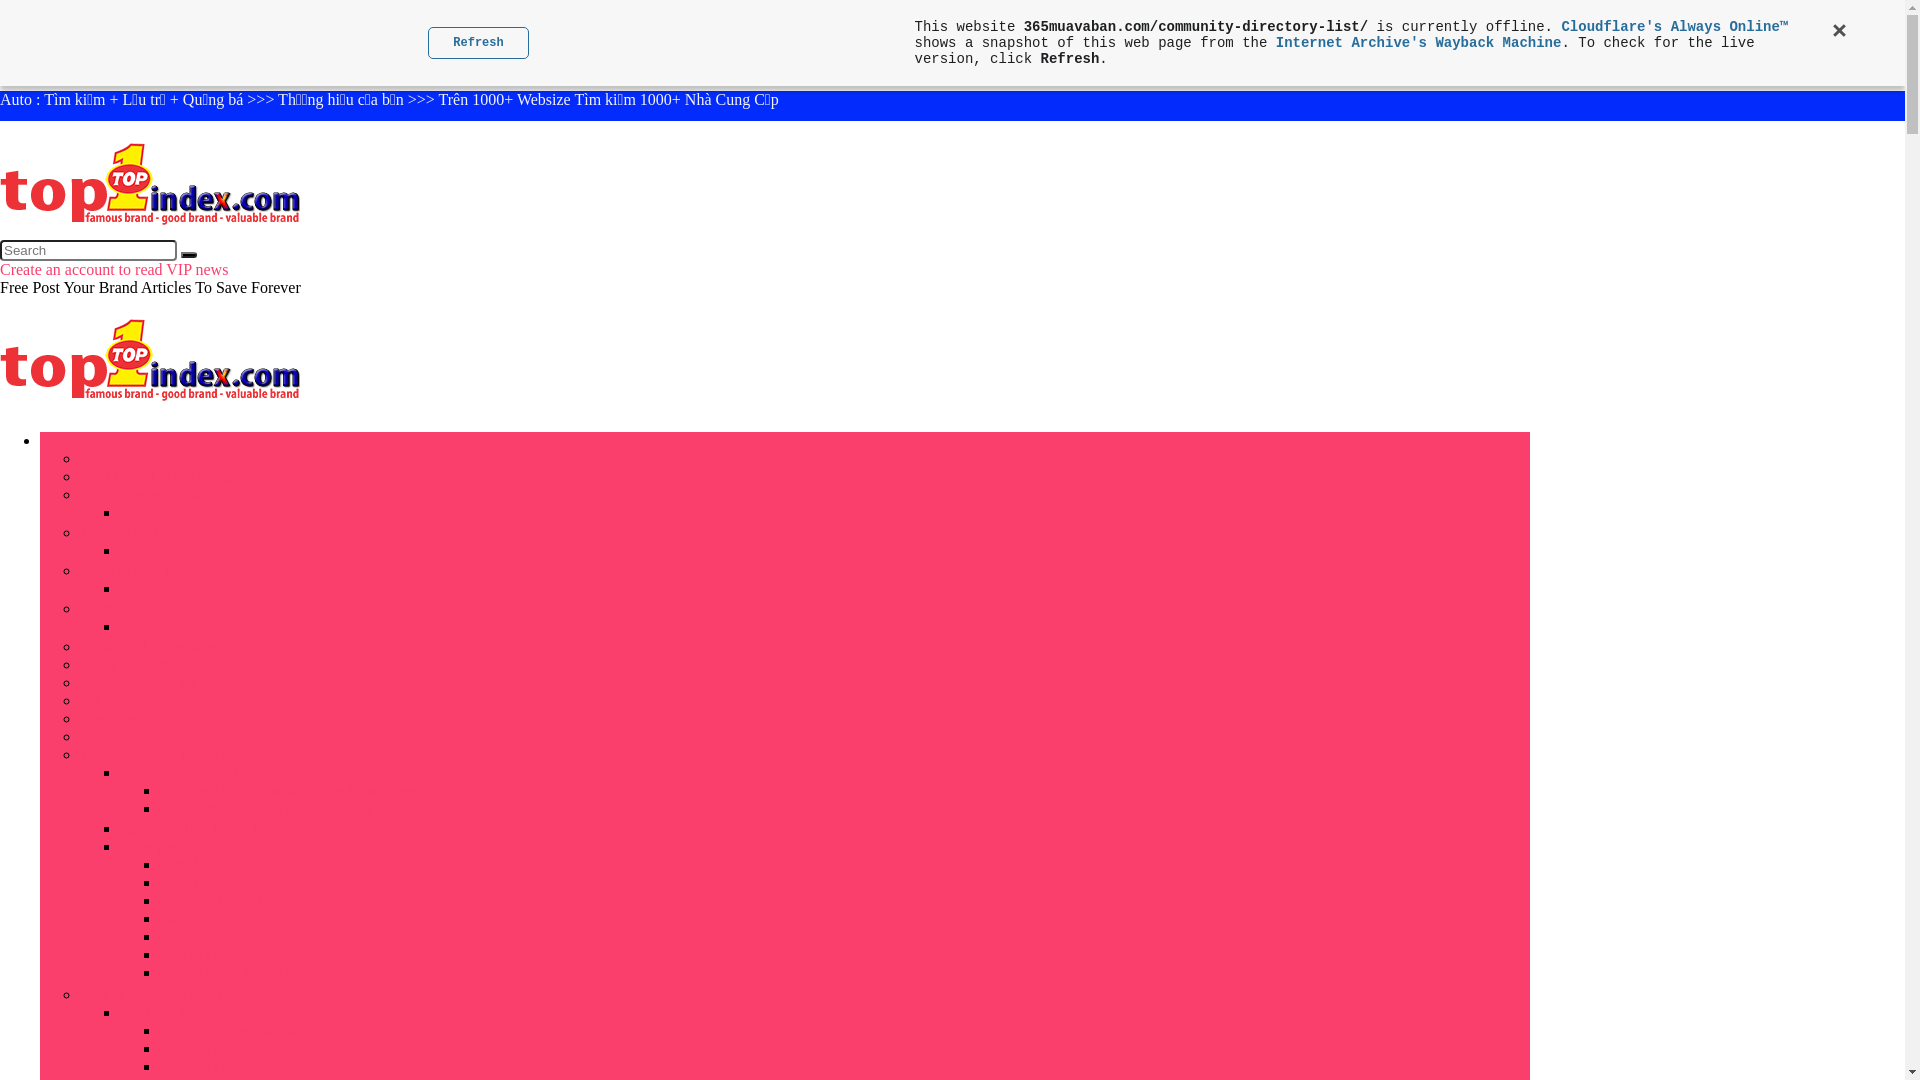 This screenshot has height=1080, width=1920. I want to click on Basic product Layouts, so click(192, 828).